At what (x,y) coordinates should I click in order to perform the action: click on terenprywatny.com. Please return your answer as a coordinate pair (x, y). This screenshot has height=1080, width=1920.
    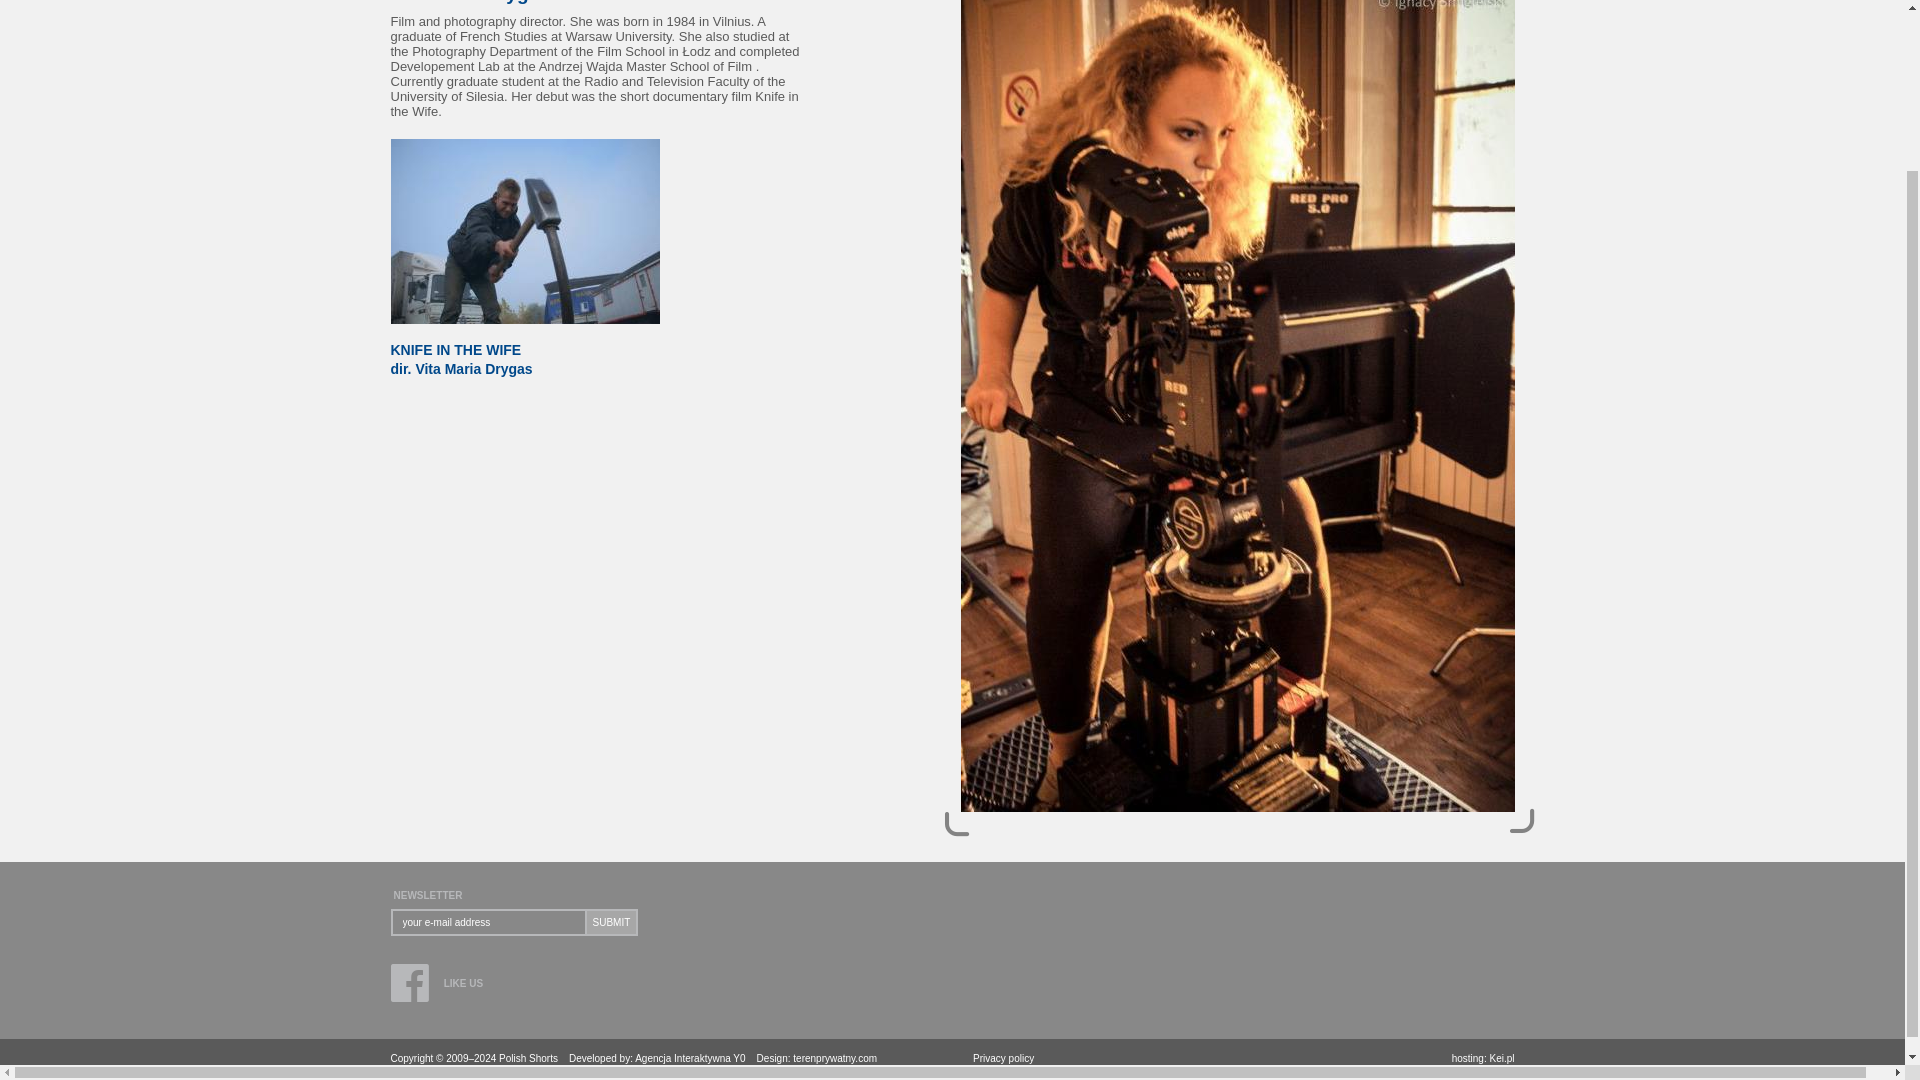
    Looking at the image, I should click on (524, 349).